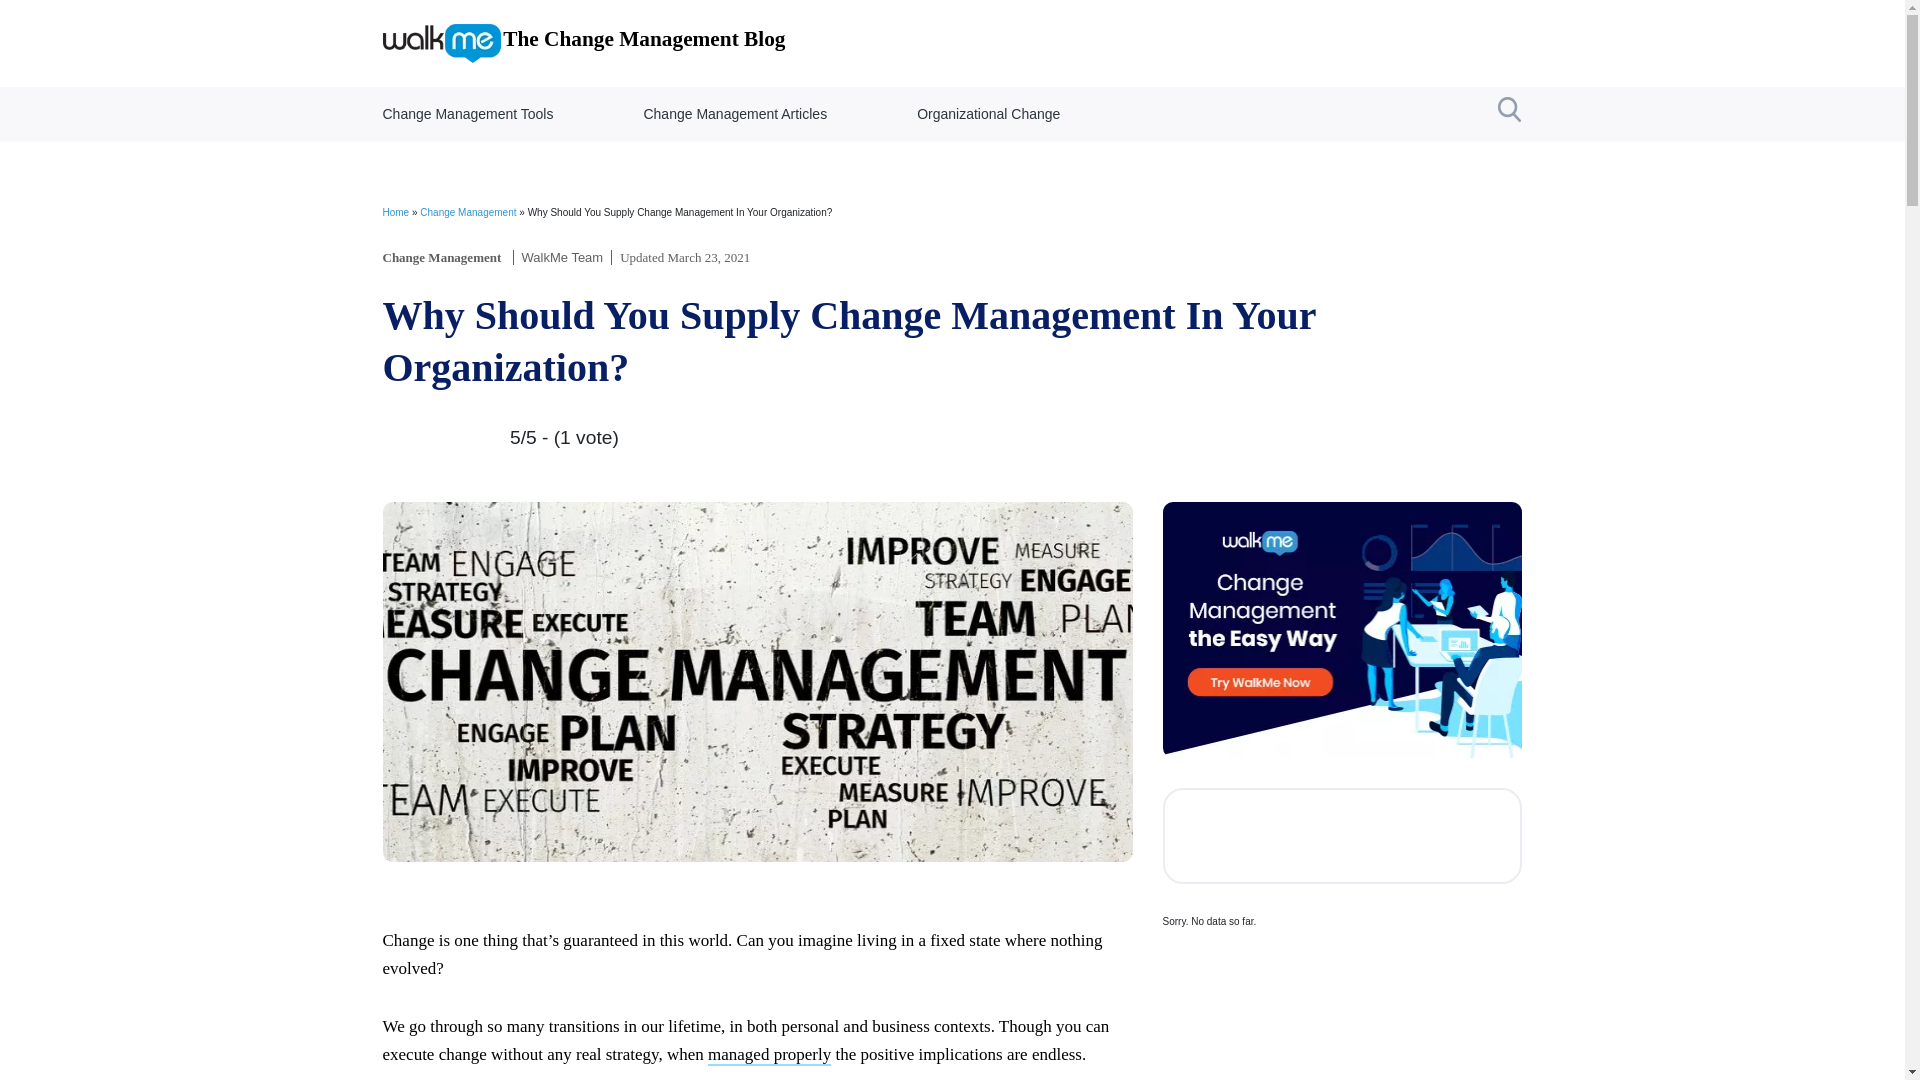  Describe the element at coordinates (1214, 836) in the screenshot. I see `facebook` at that location.